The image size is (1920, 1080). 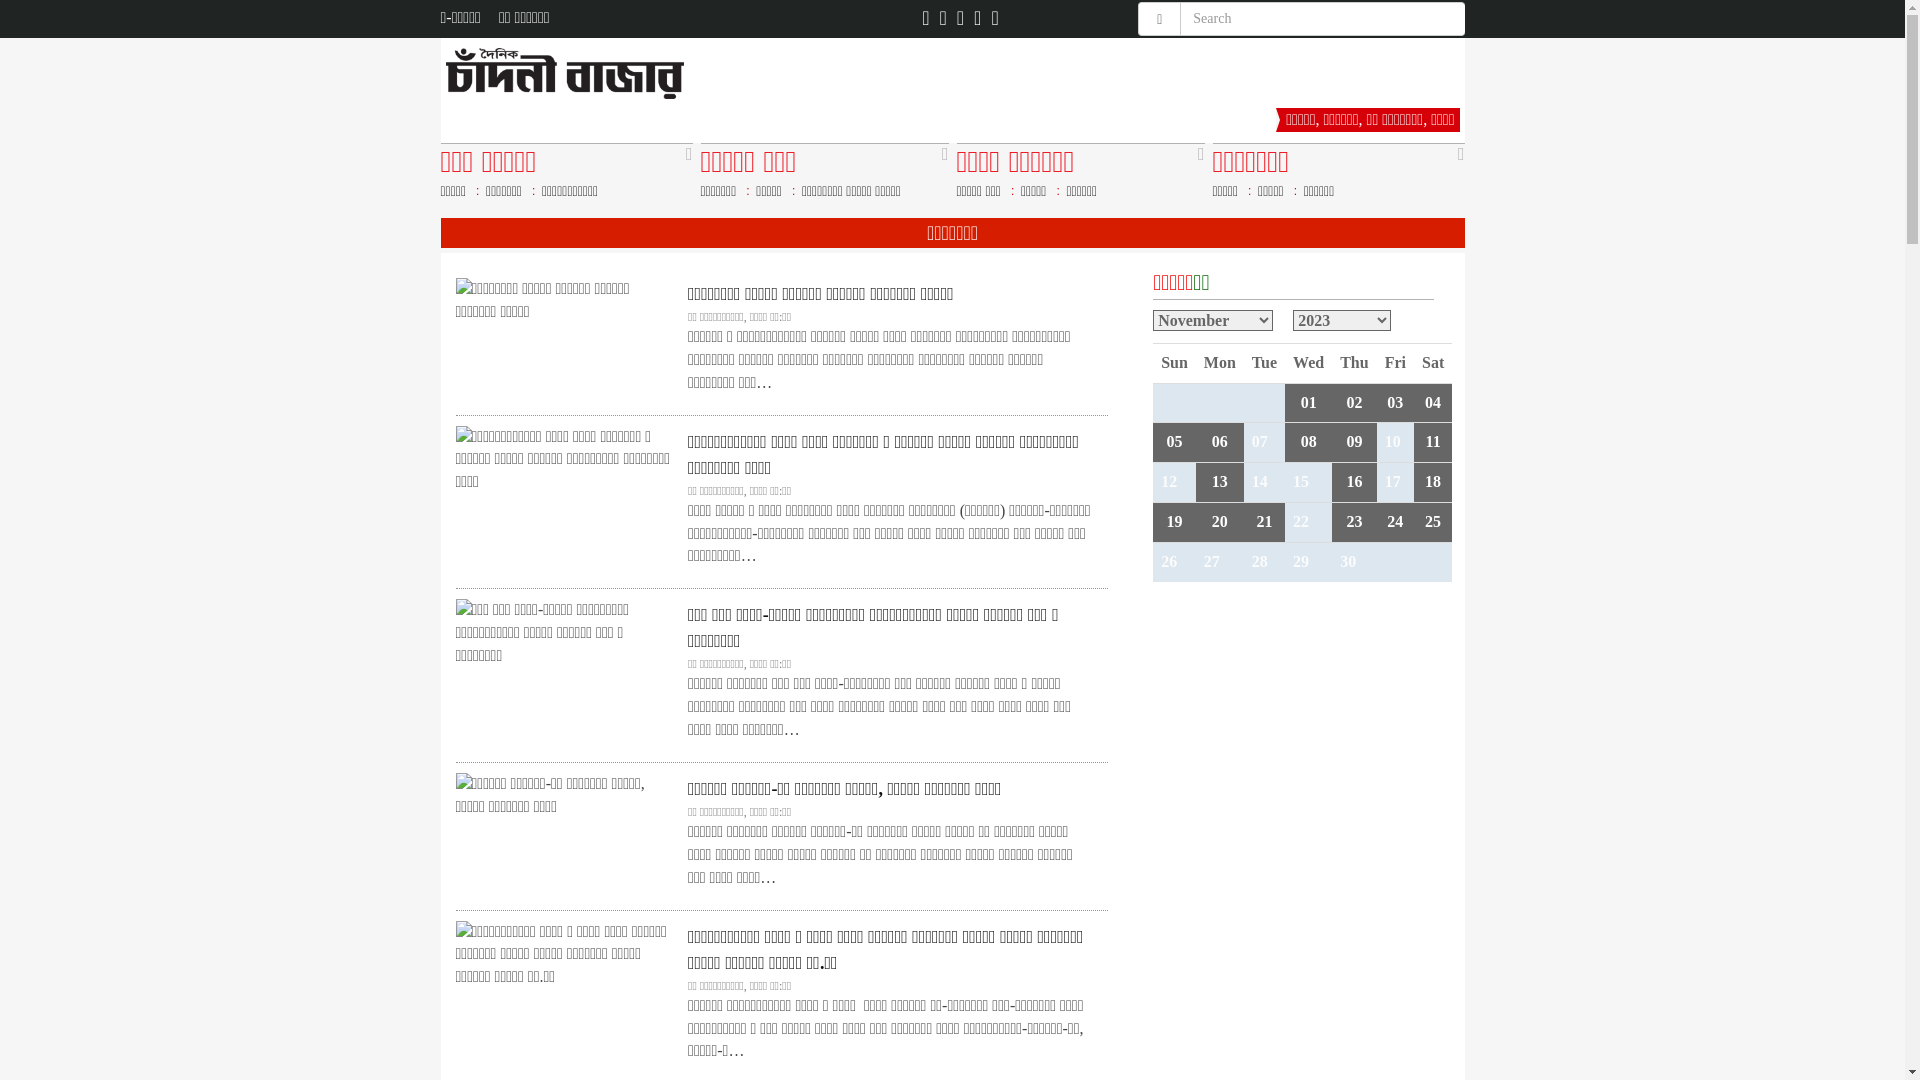 What do you see at coordinates (1264, 522) in the screenshot?
I see `21` at bounding box center [1264, 522].